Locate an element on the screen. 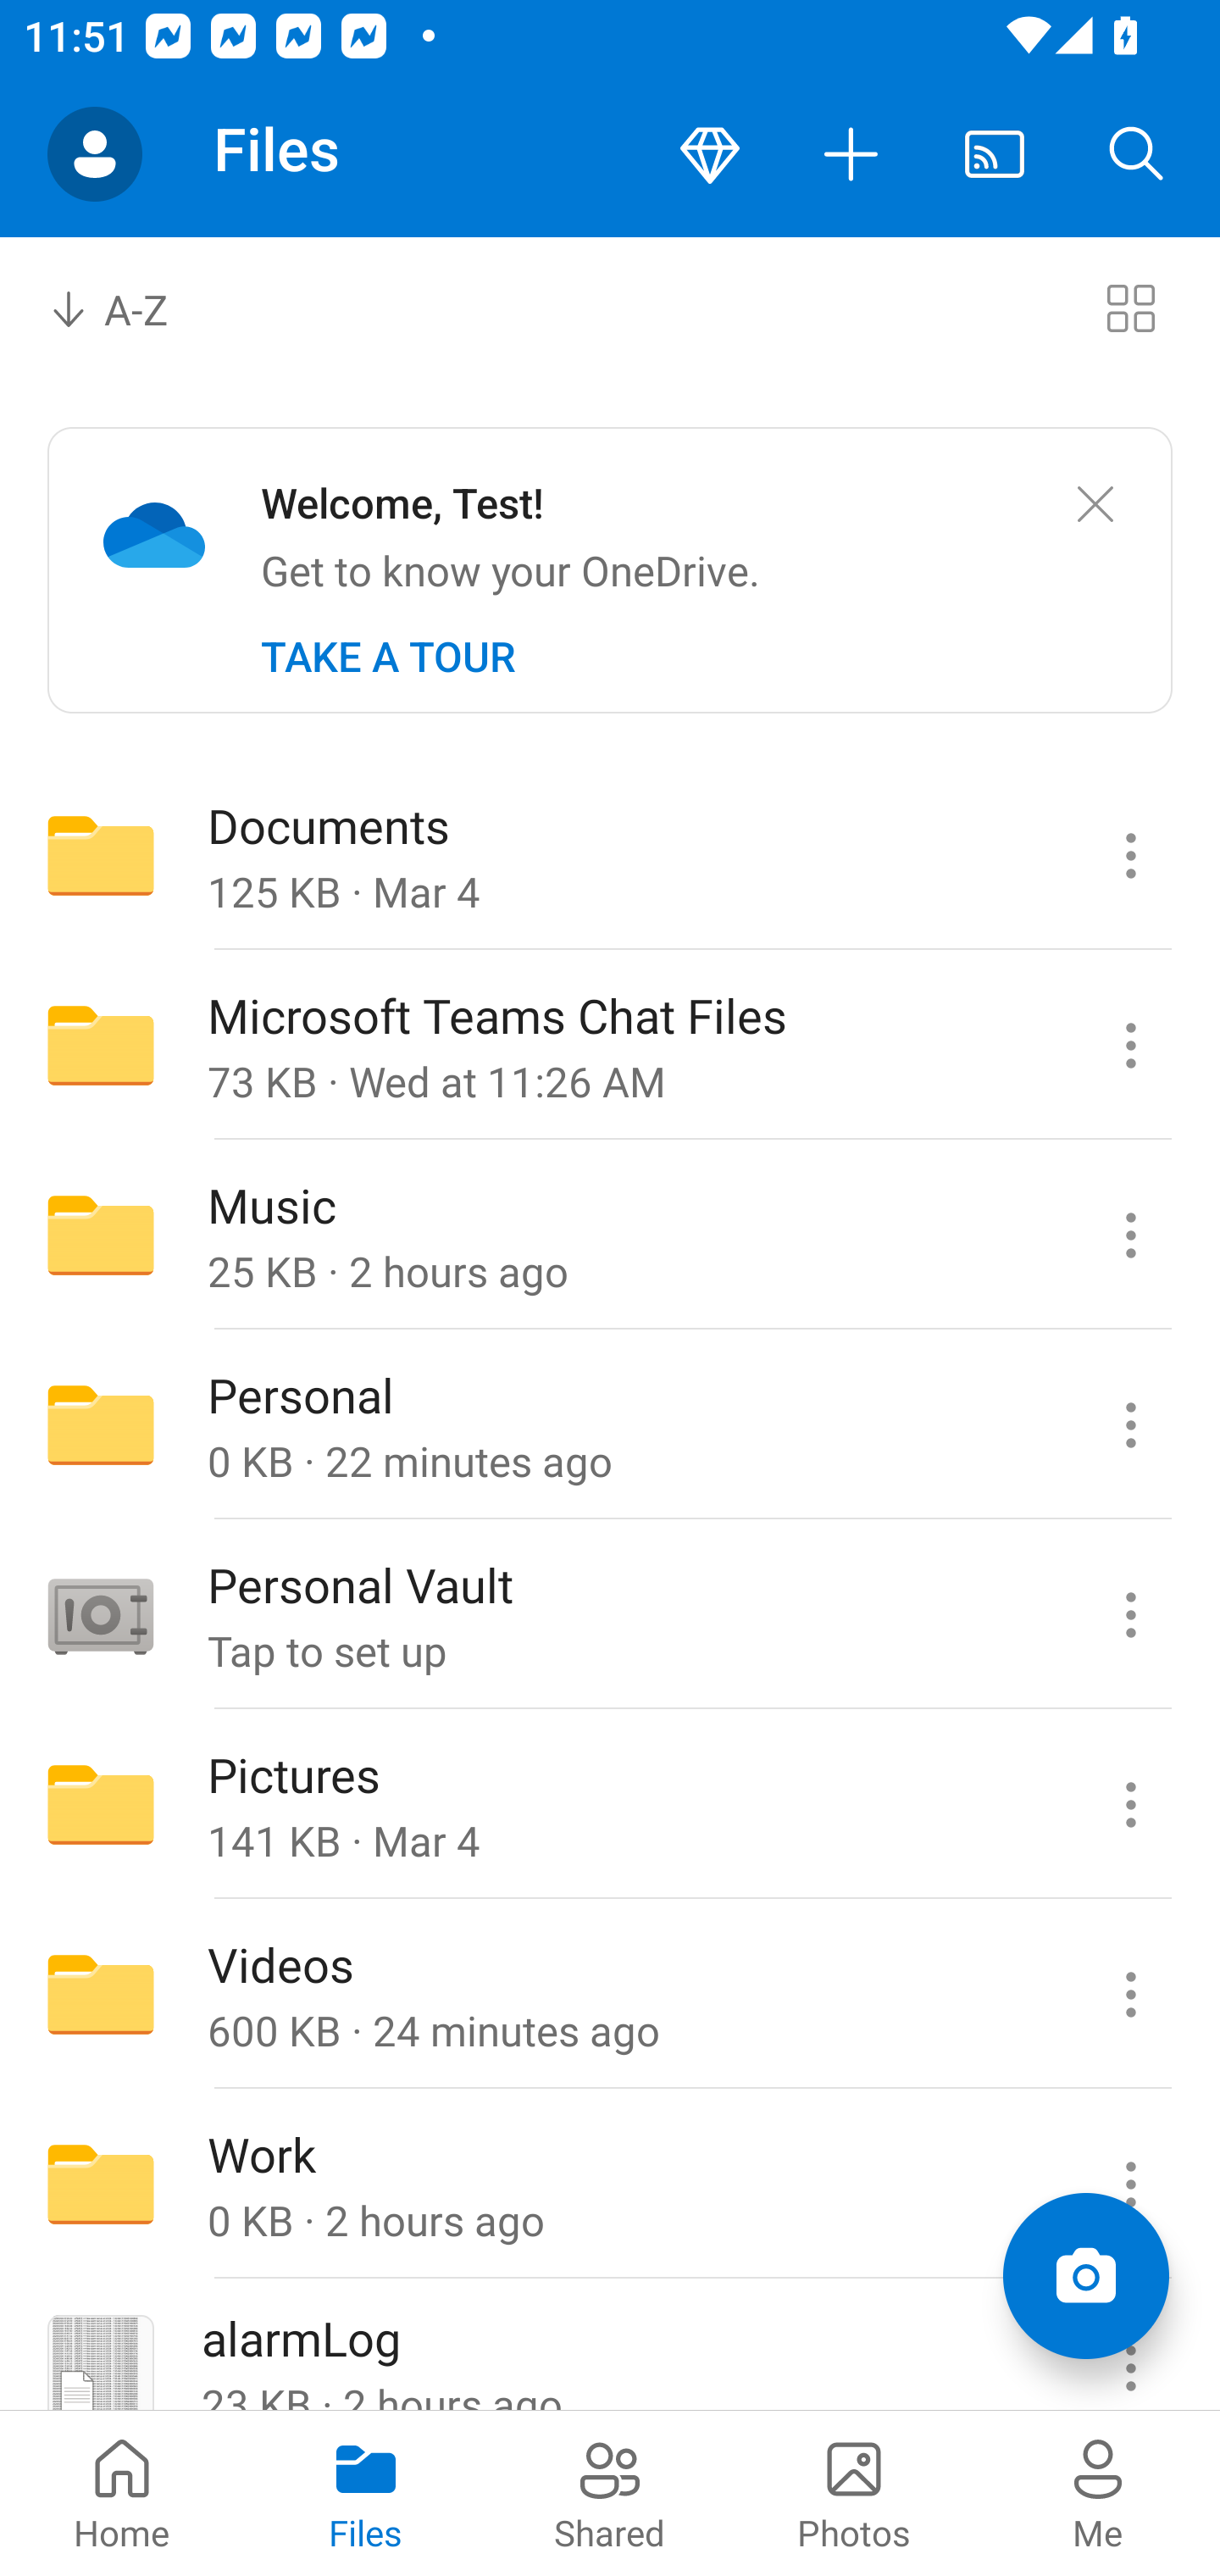 Image resolution: width=1220 pixels, height=2576 pixels. Personal Vault commands is located at coordinates (1130, 1615).